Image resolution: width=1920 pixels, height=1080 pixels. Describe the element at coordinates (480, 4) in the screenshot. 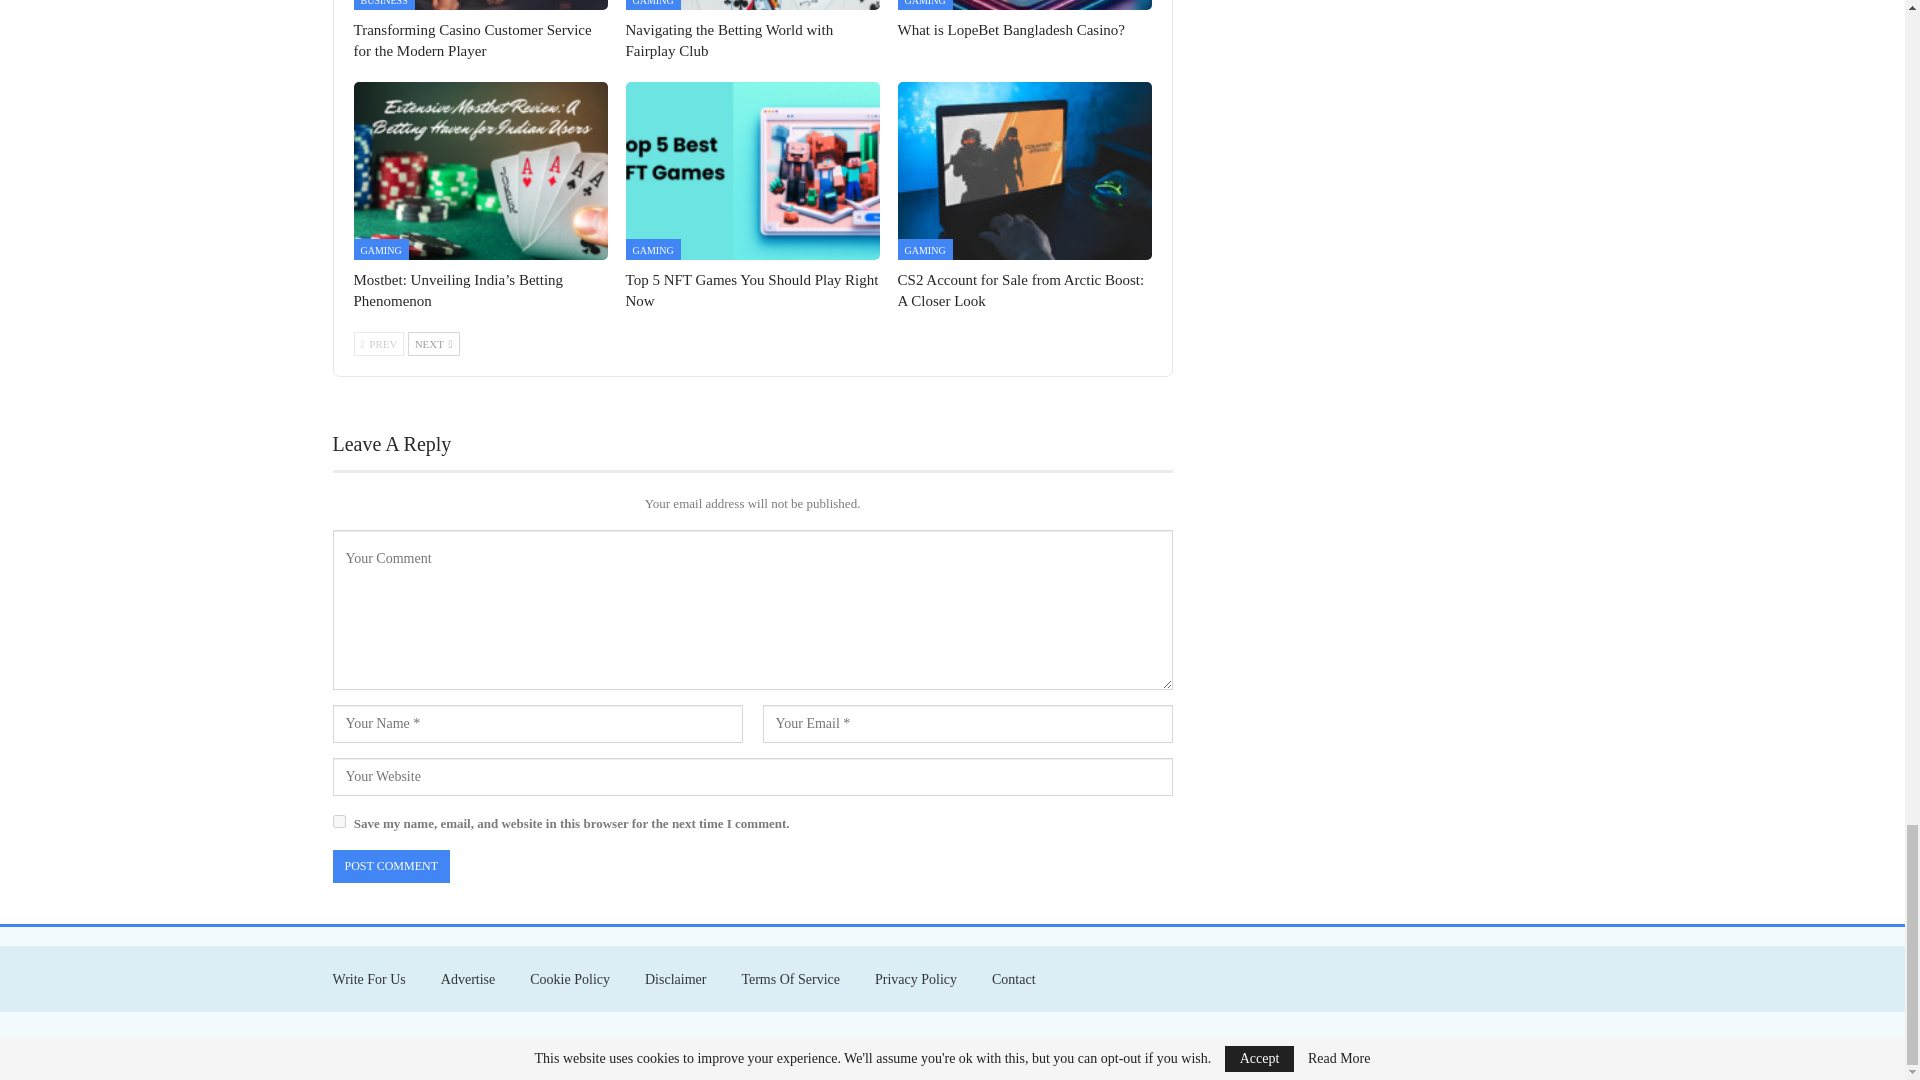

I see `Transforming Casino Customer Service for the Modern Player` at that location.